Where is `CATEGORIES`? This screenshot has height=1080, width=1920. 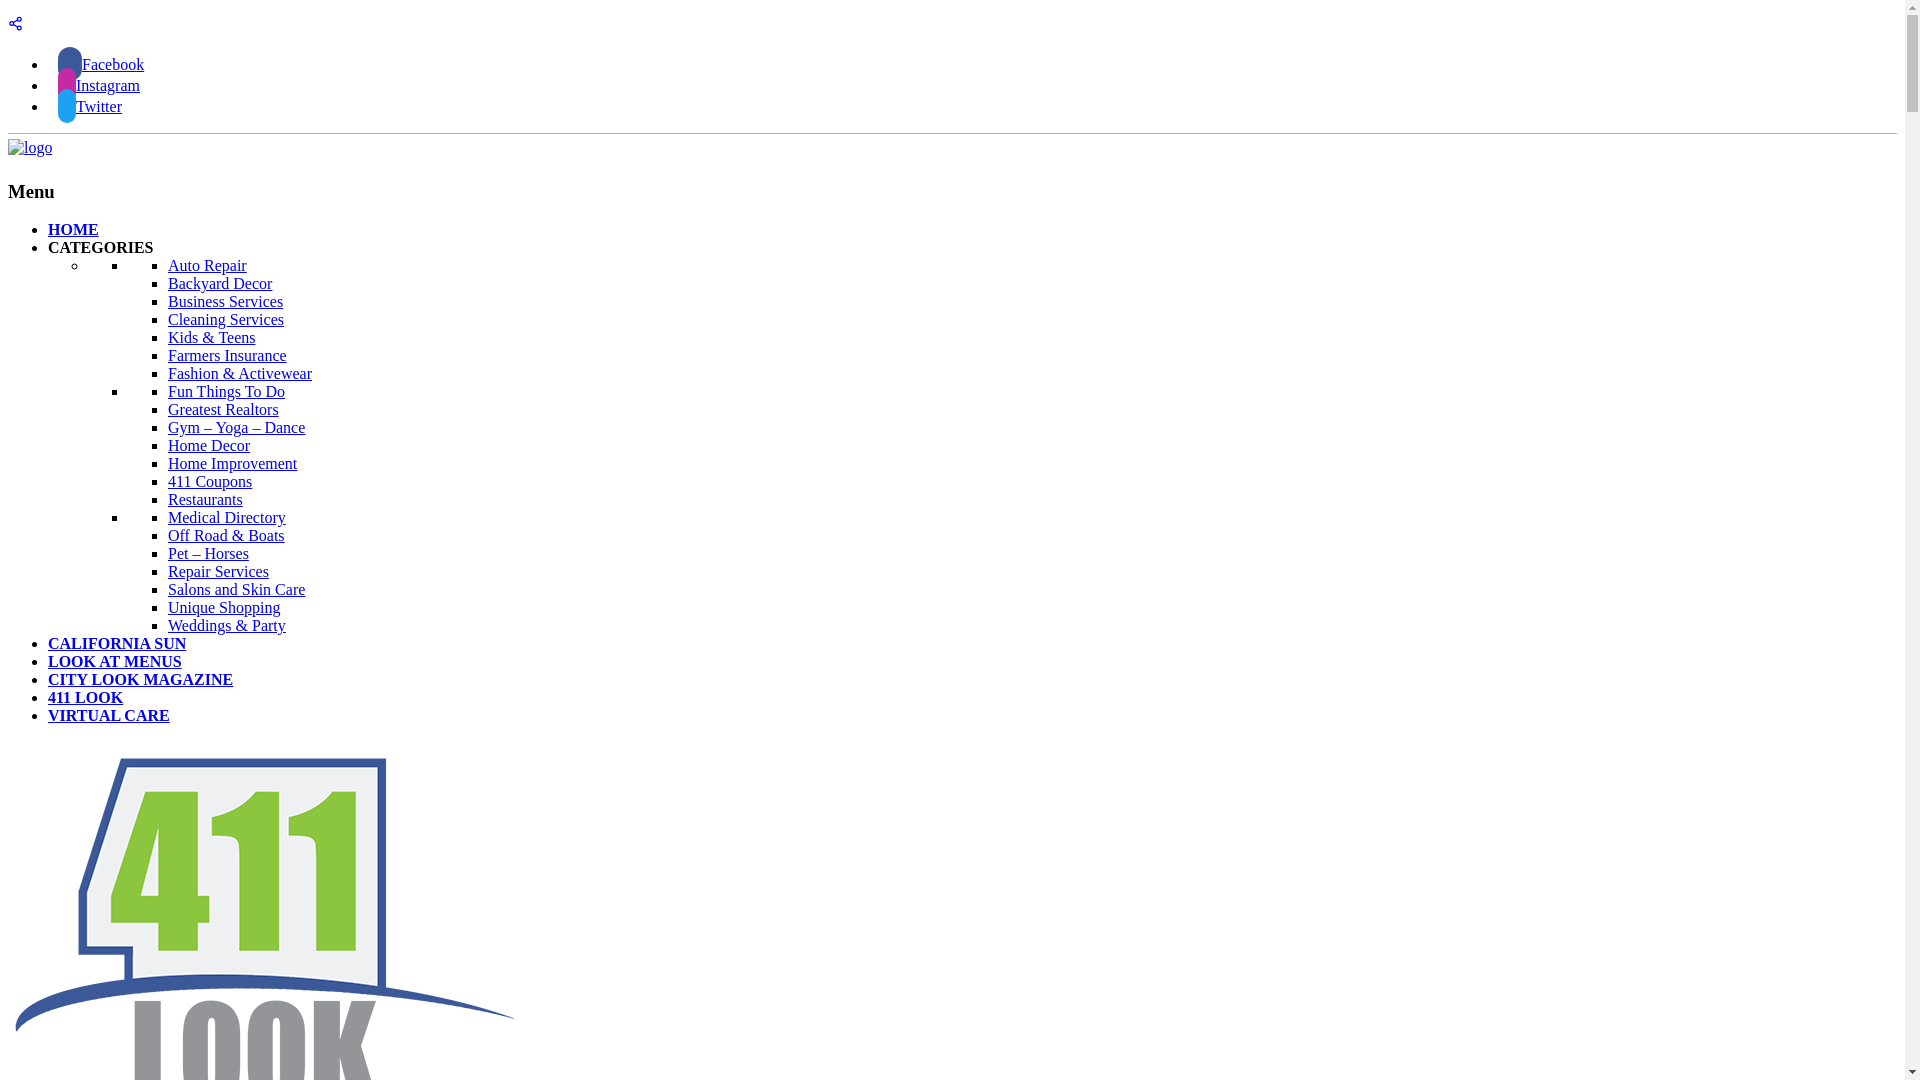
CATEGORIES is located at coordinates (101, 248).